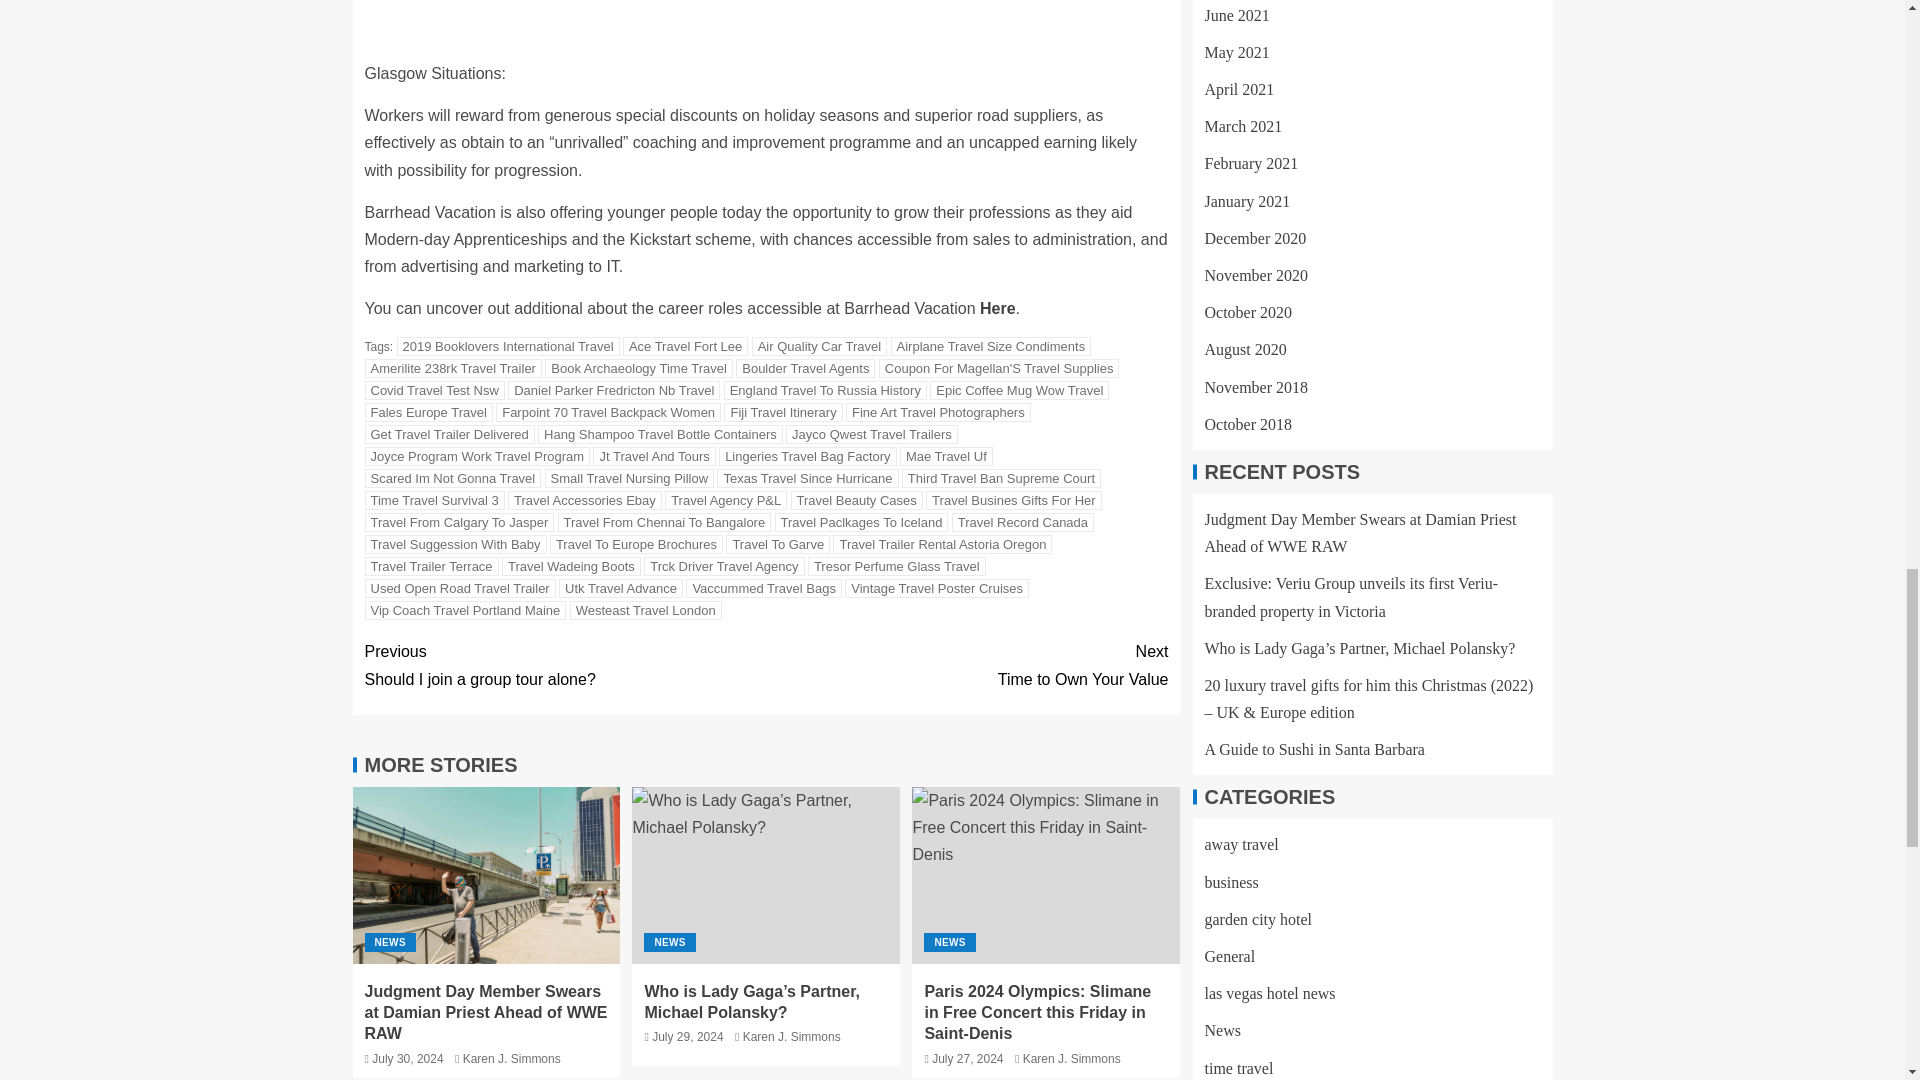  What do you see at coordinates (805, 368) in the screenshot?
I see `Boulder Travel Agents` at bounding box center [805, 368].